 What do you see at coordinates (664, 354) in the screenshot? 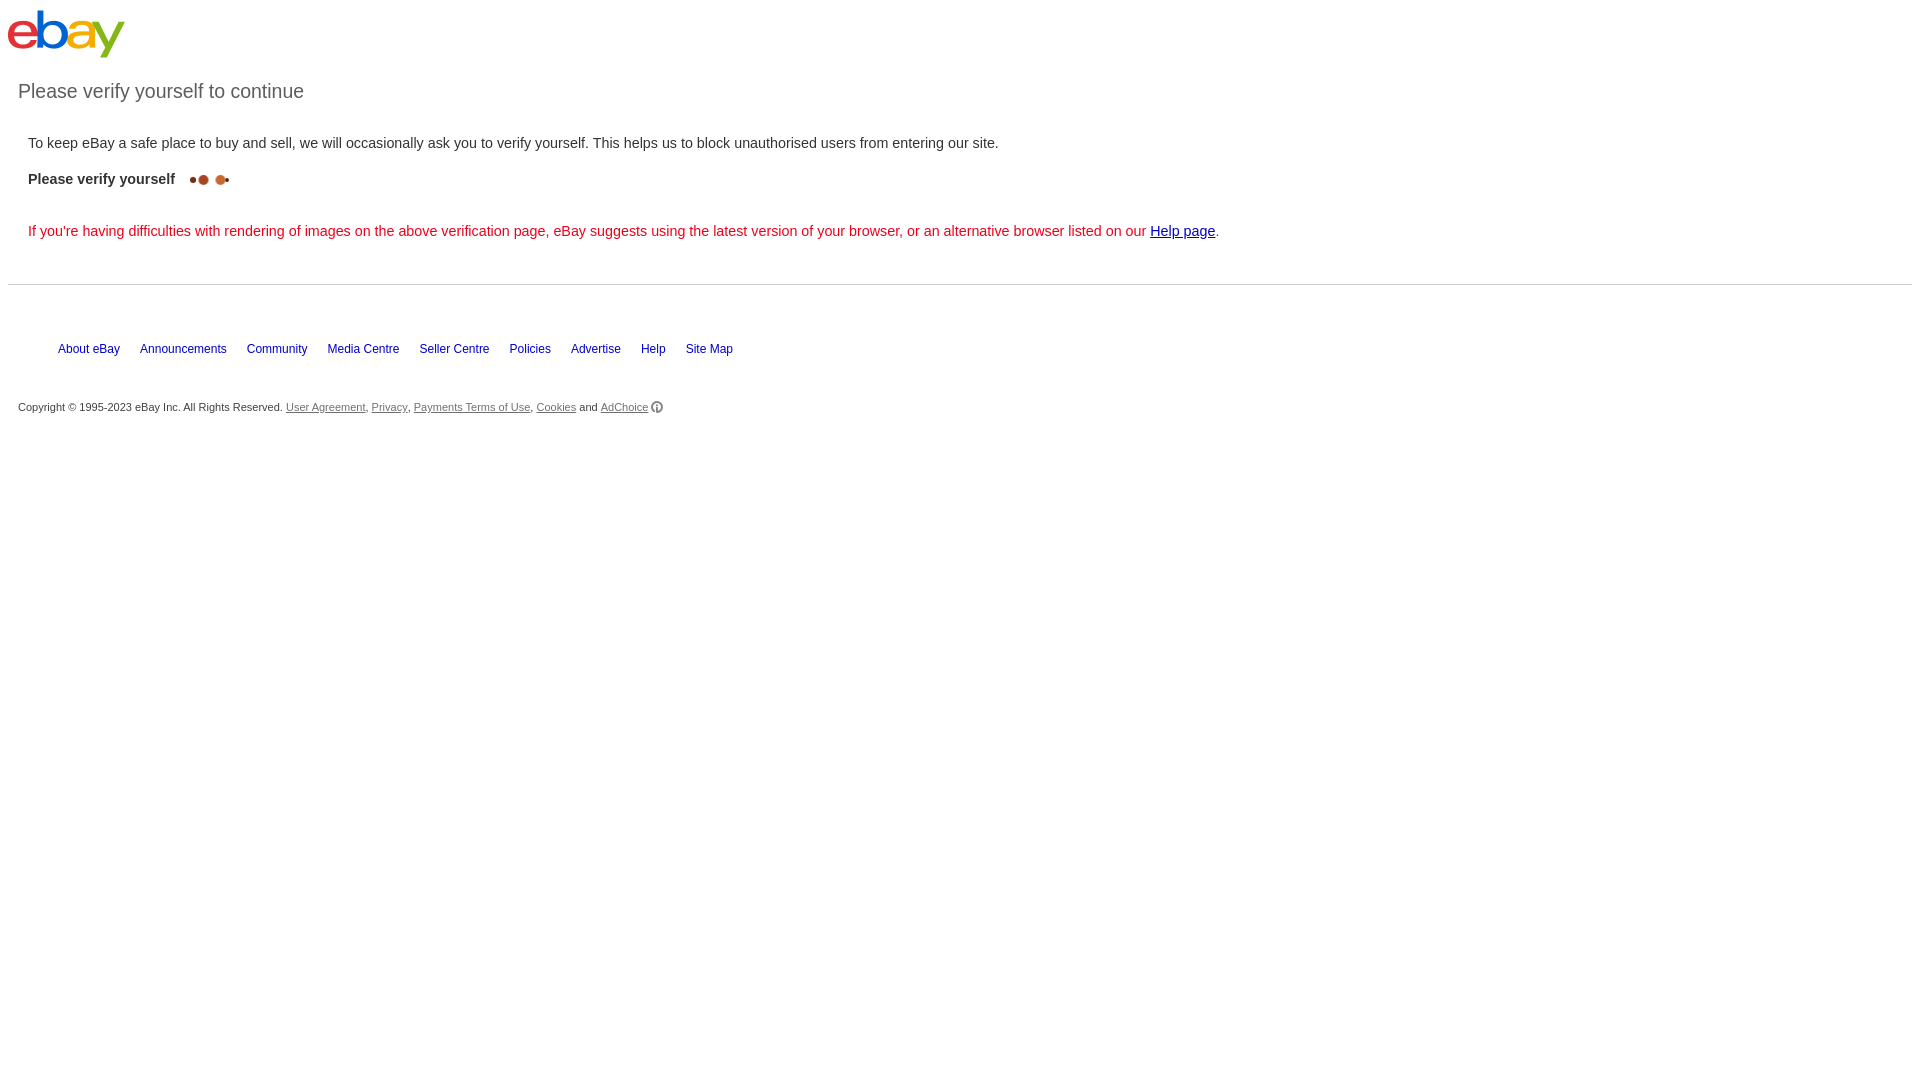
I see `Help` at bounding box center [664, 354].